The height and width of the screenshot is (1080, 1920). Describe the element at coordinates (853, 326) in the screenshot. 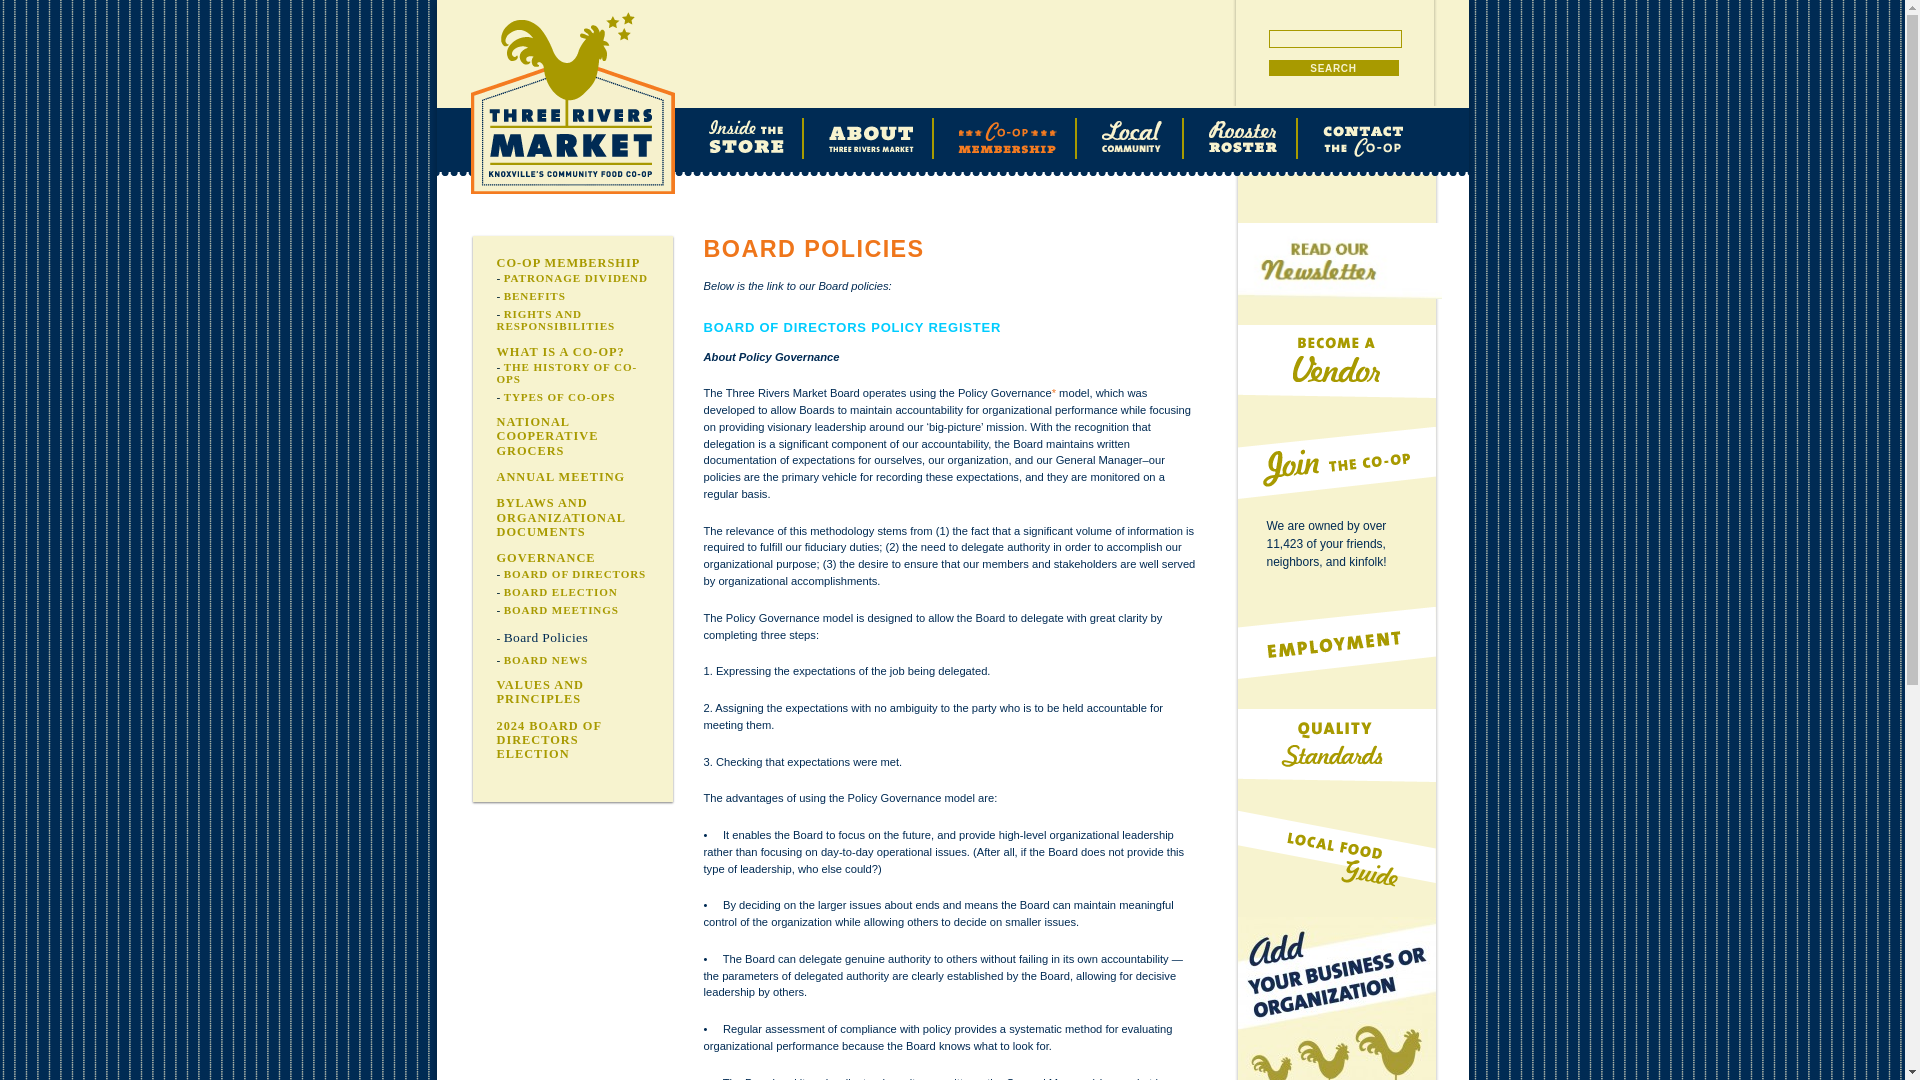

I see `BOARD OF DIRECTORS POLICY REGISTER` at that location.